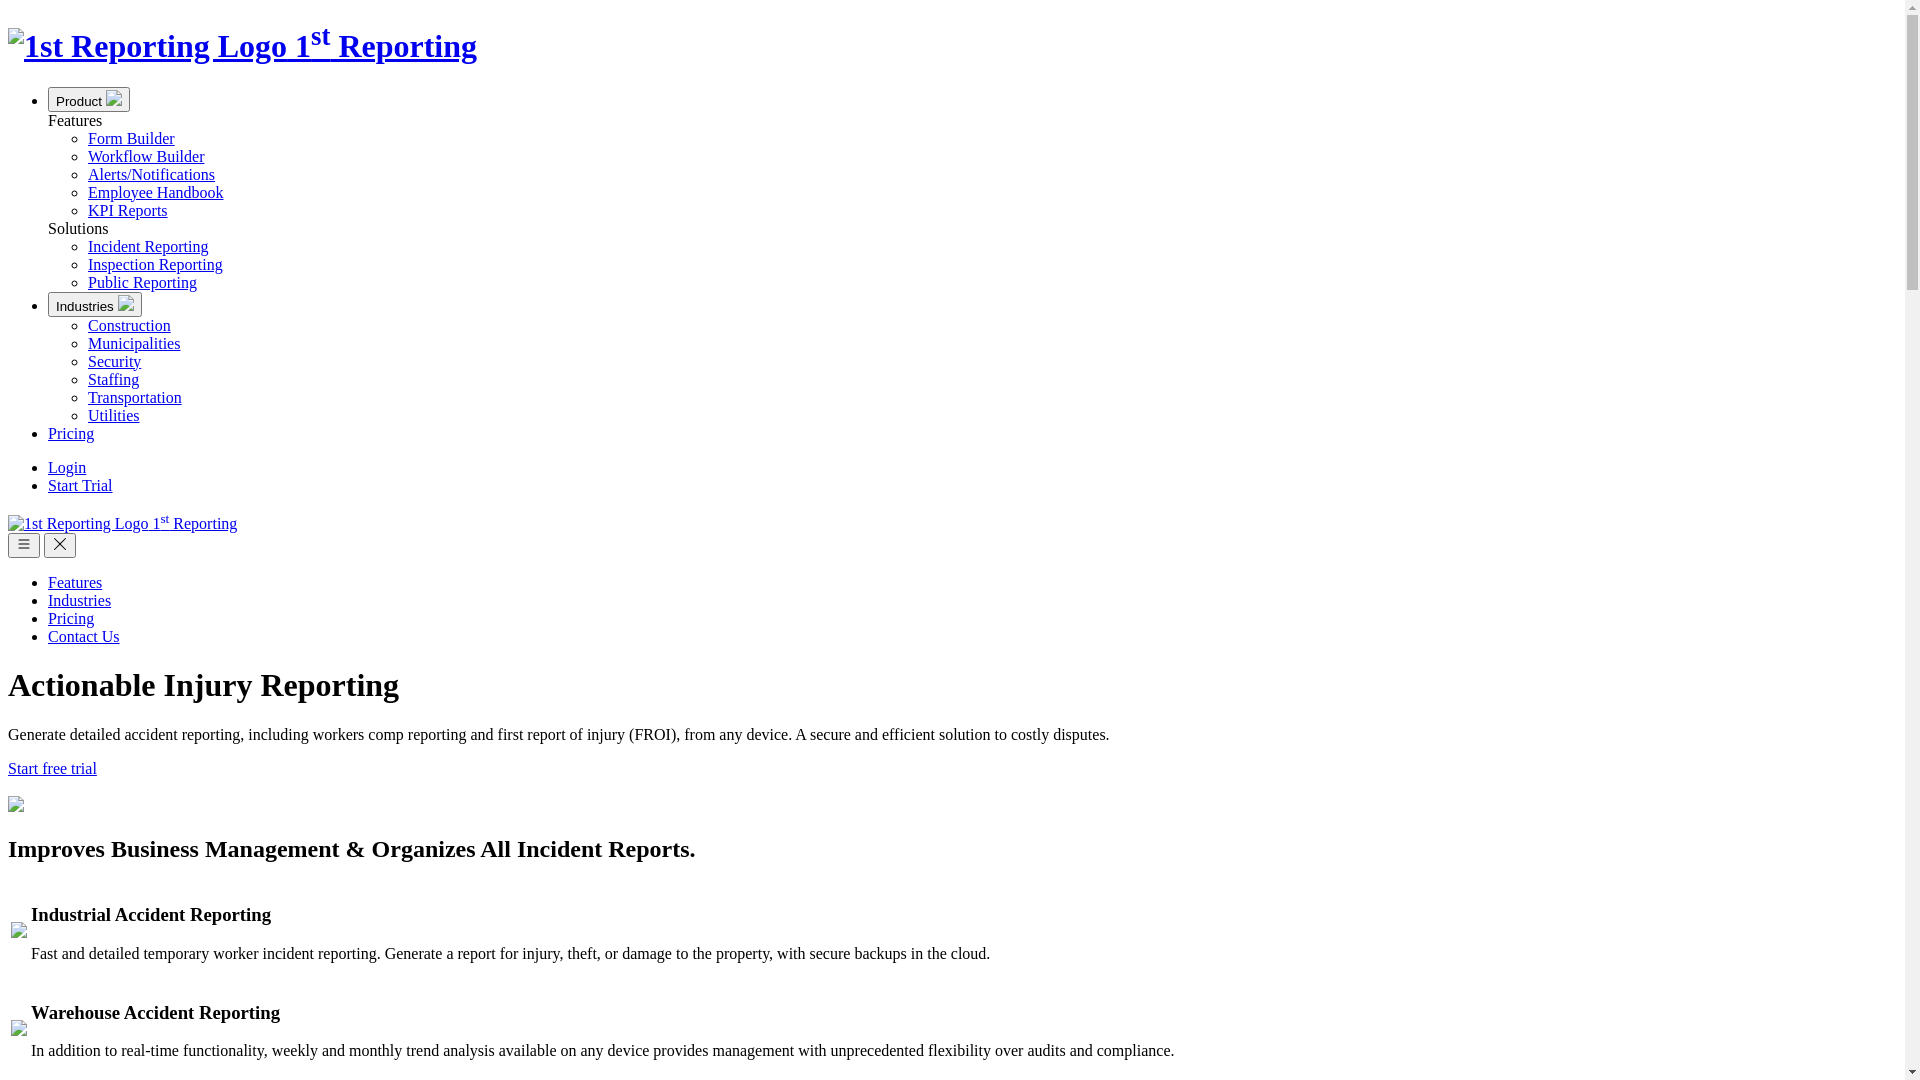 The height and width of the screenshot is (1080, 1920). I want to click on Pricing, so click(71, 434).